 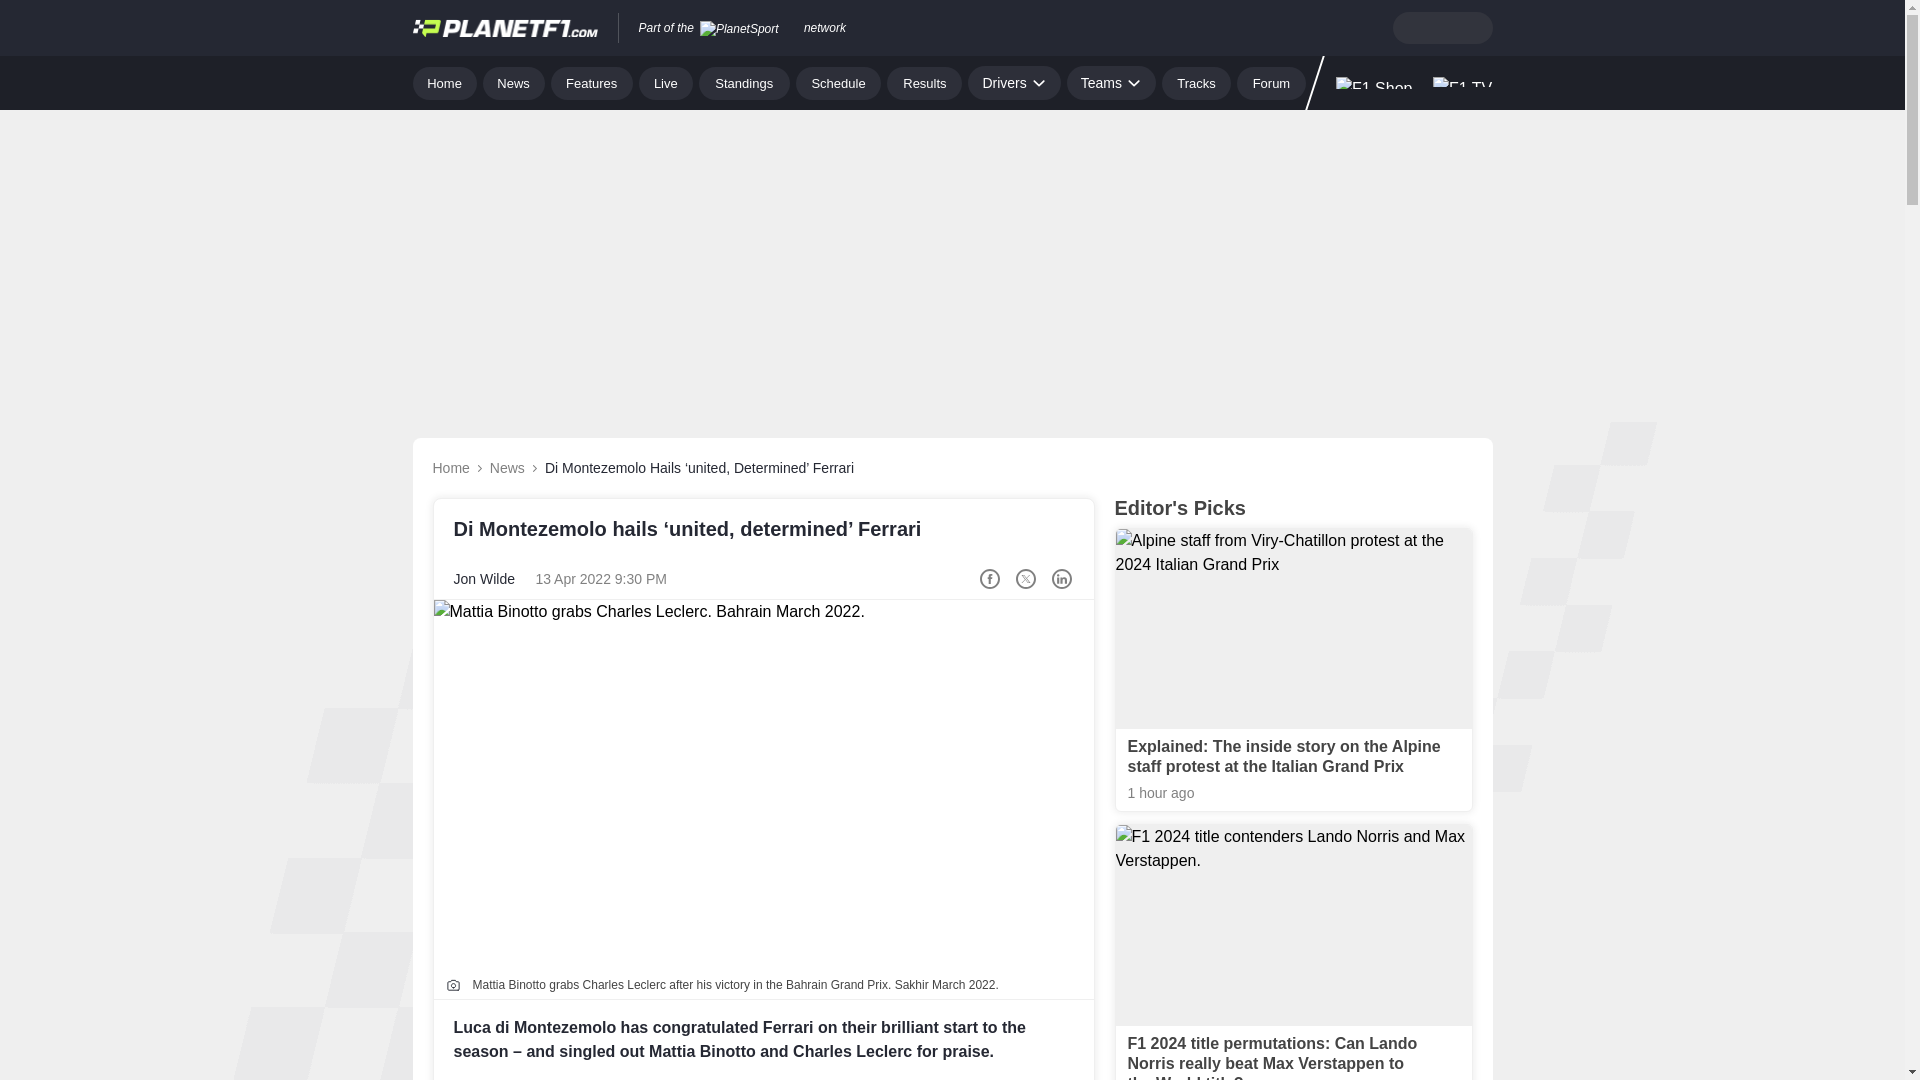 I want to click on News, so click(x=514, y=82).